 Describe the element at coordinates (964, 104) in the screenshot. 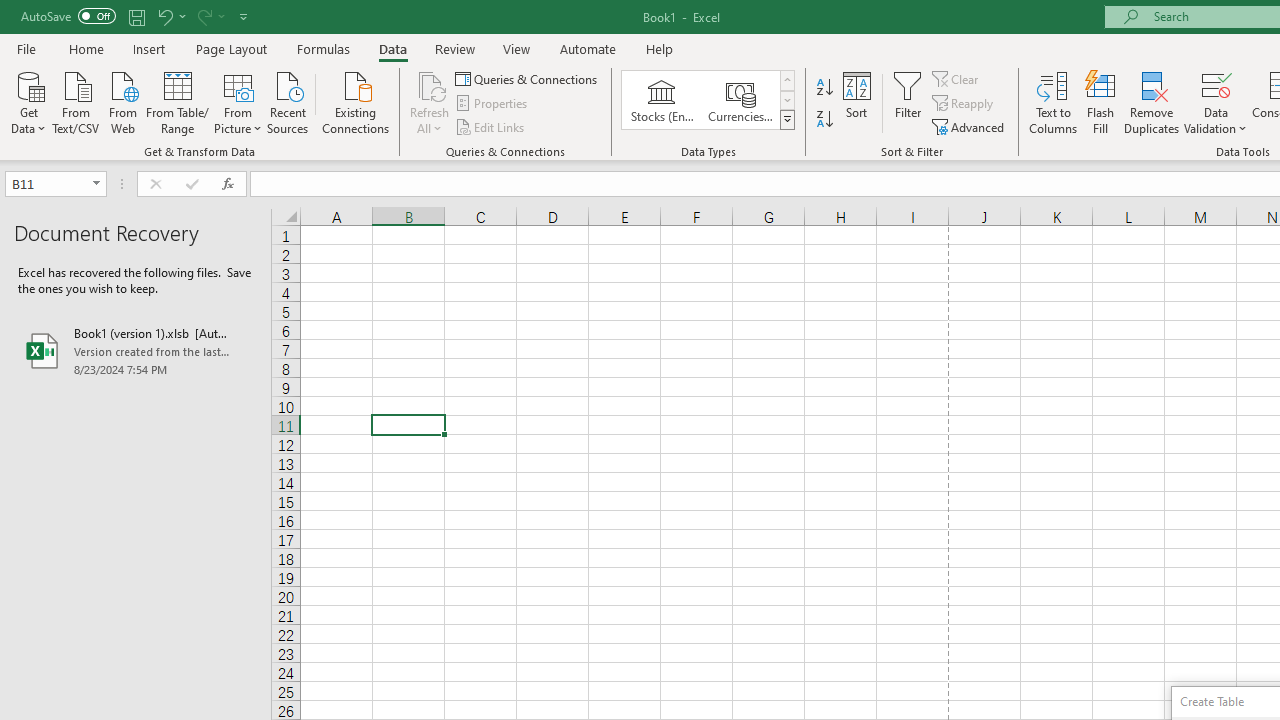

I see `Reapply` at that location.